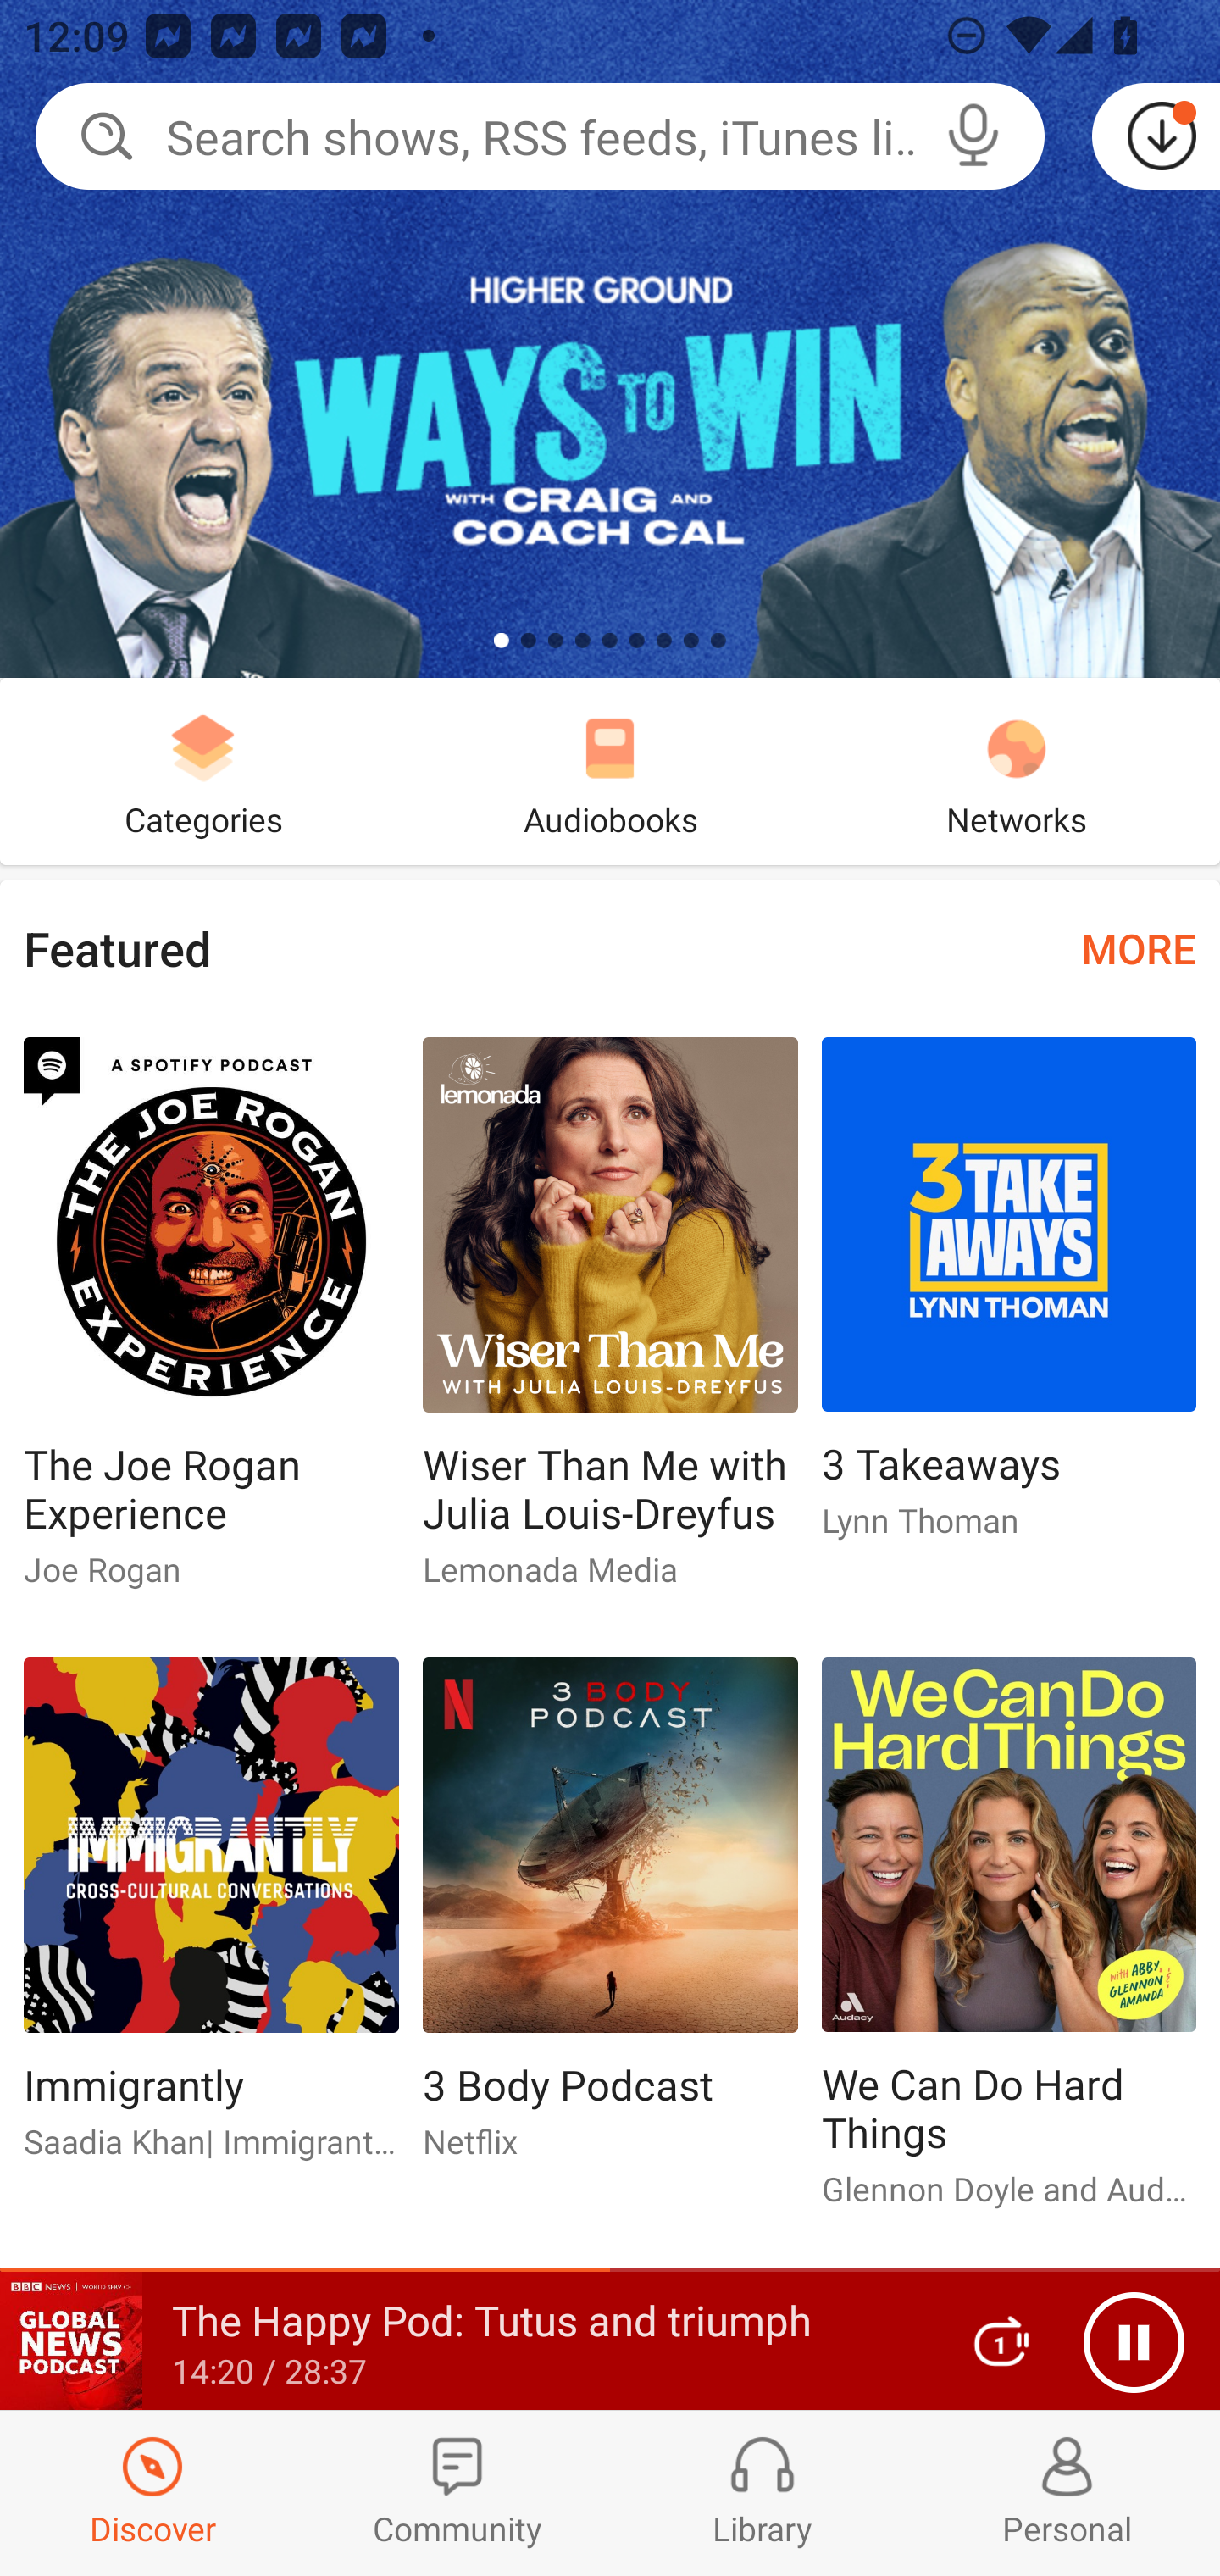  I want to click on 3 Takeaways 3 Takeaways Lynn Thoman, so click(1009, 1302).